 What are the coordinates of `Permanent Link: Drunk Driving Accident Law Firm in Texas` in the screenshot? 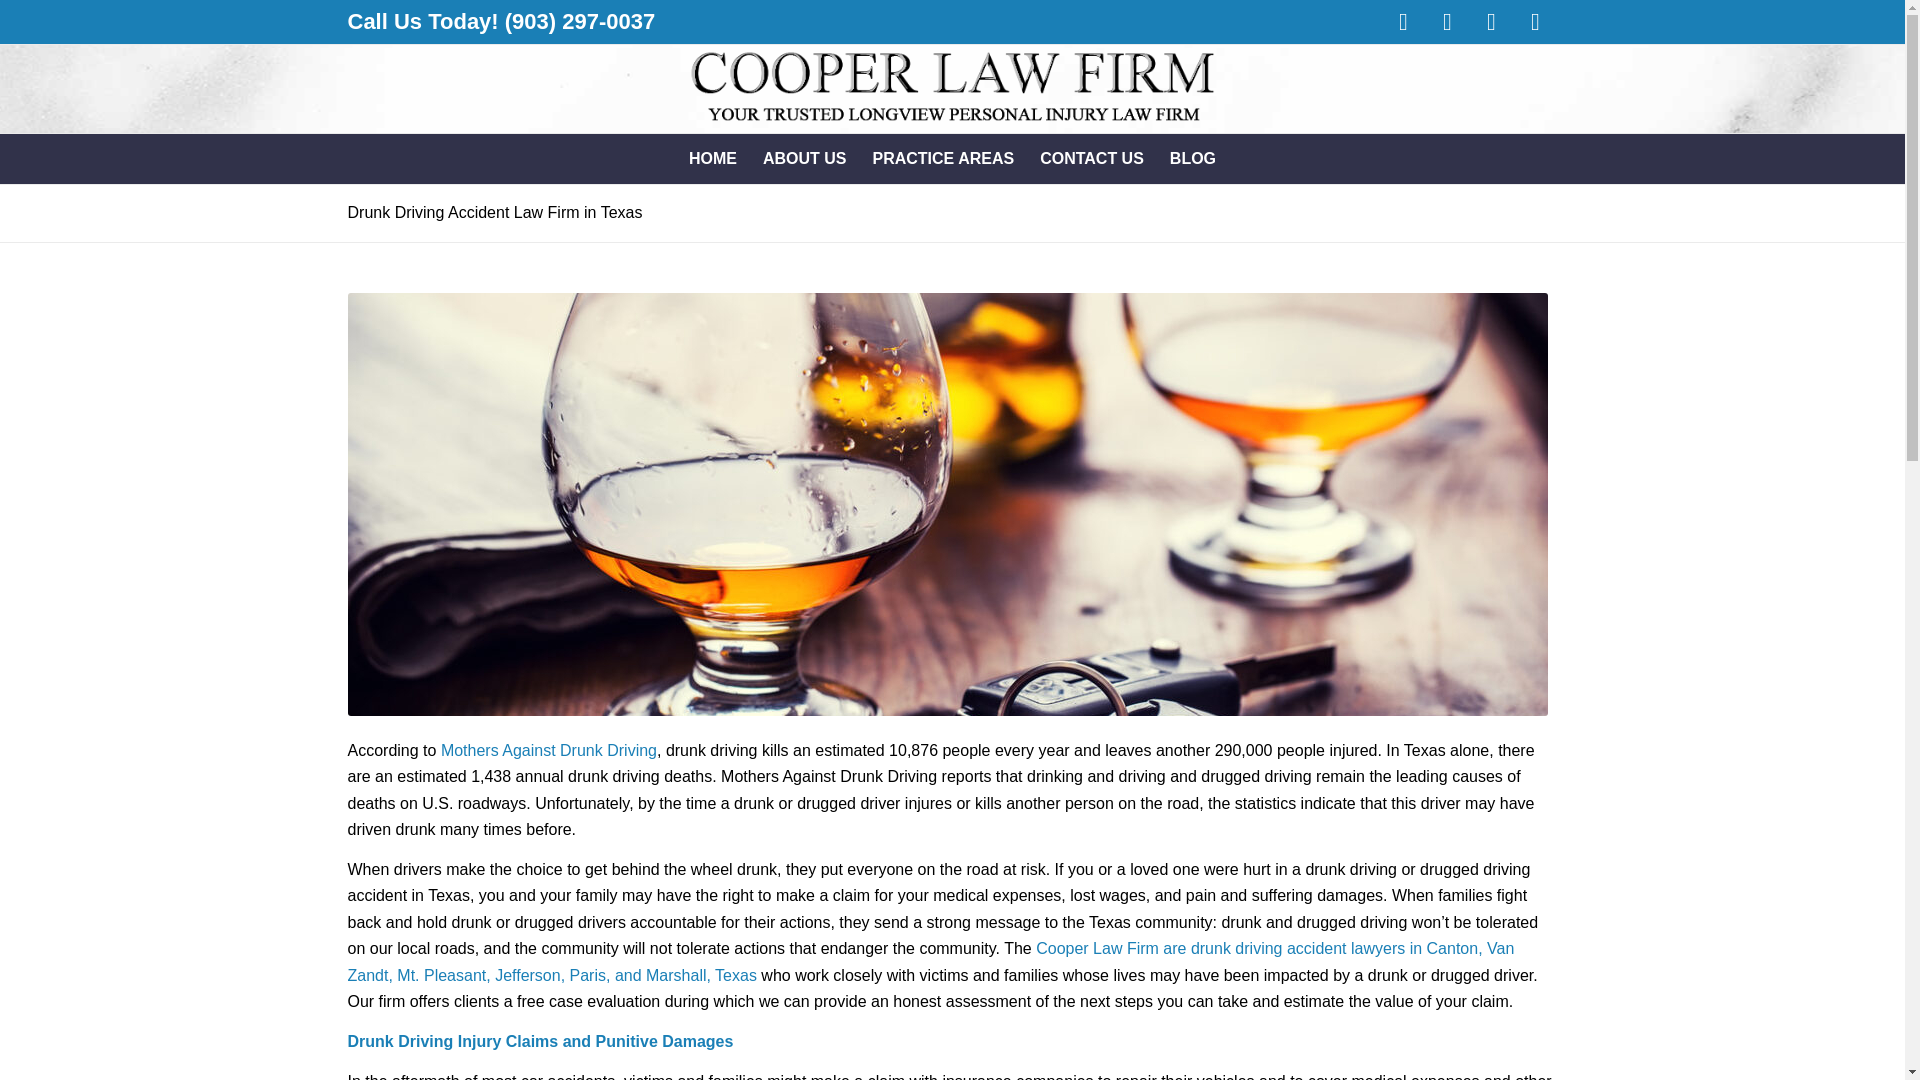 It's located at (495, 212).